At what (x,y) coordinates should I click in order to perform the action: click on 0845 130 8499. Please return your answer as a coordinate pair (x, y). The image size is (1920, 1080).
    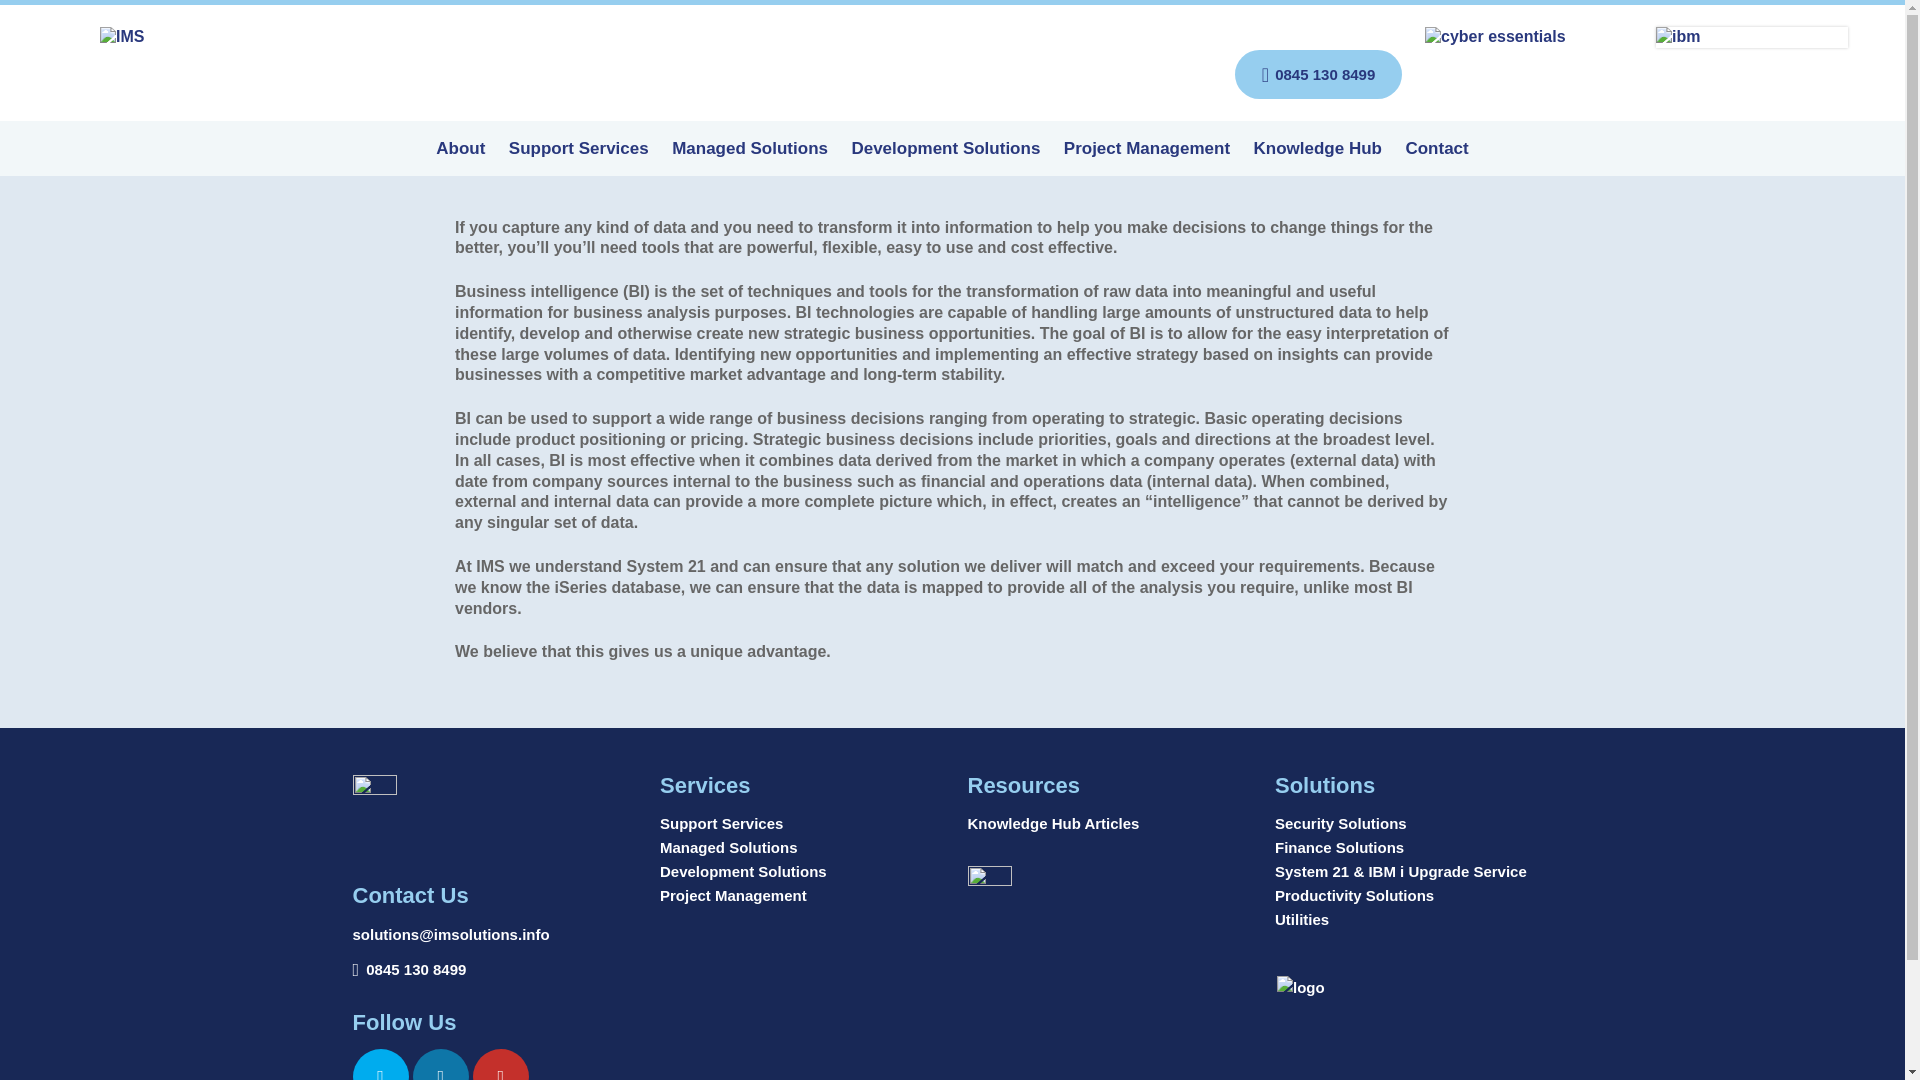
    Looking at the image, I should click on (416, 969).